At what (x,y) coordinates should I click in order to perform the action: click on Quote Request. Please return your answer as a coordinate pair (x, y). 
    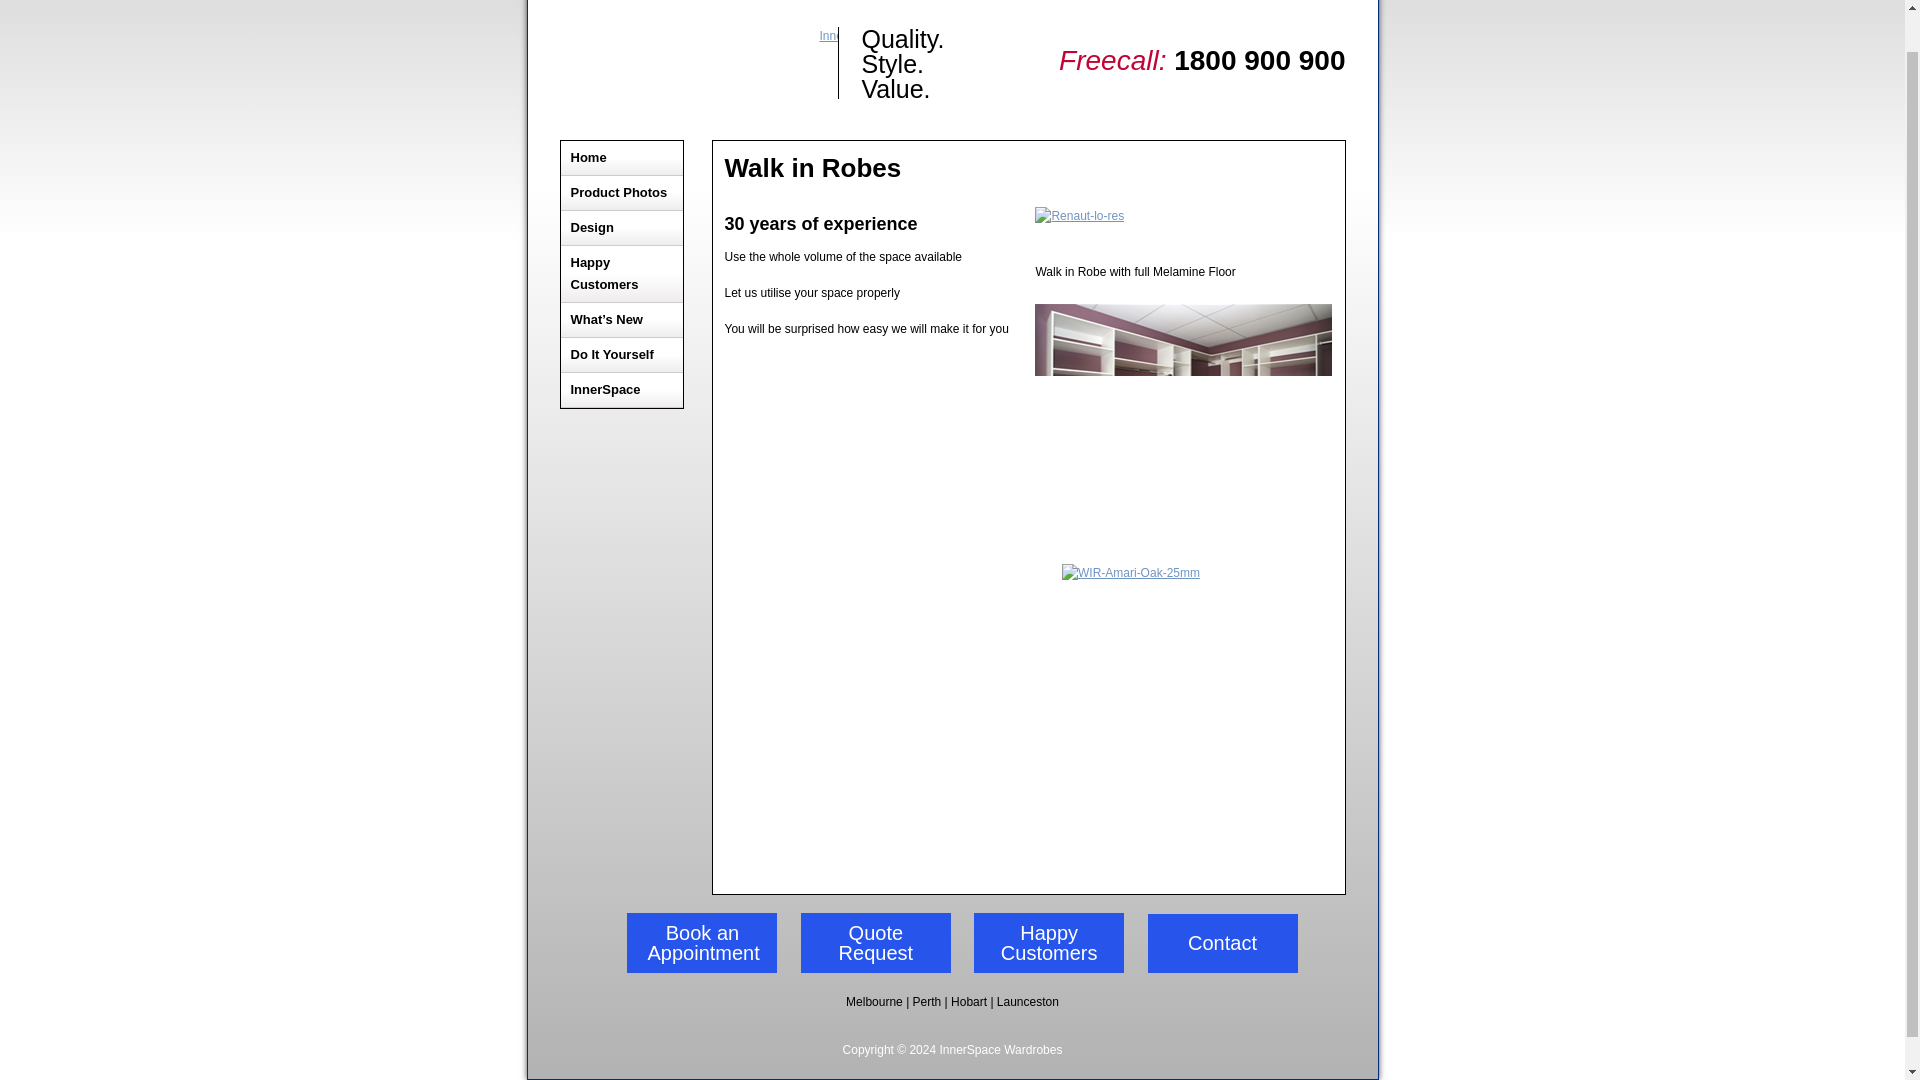
    Looking at the image, I should click on (875, 942).